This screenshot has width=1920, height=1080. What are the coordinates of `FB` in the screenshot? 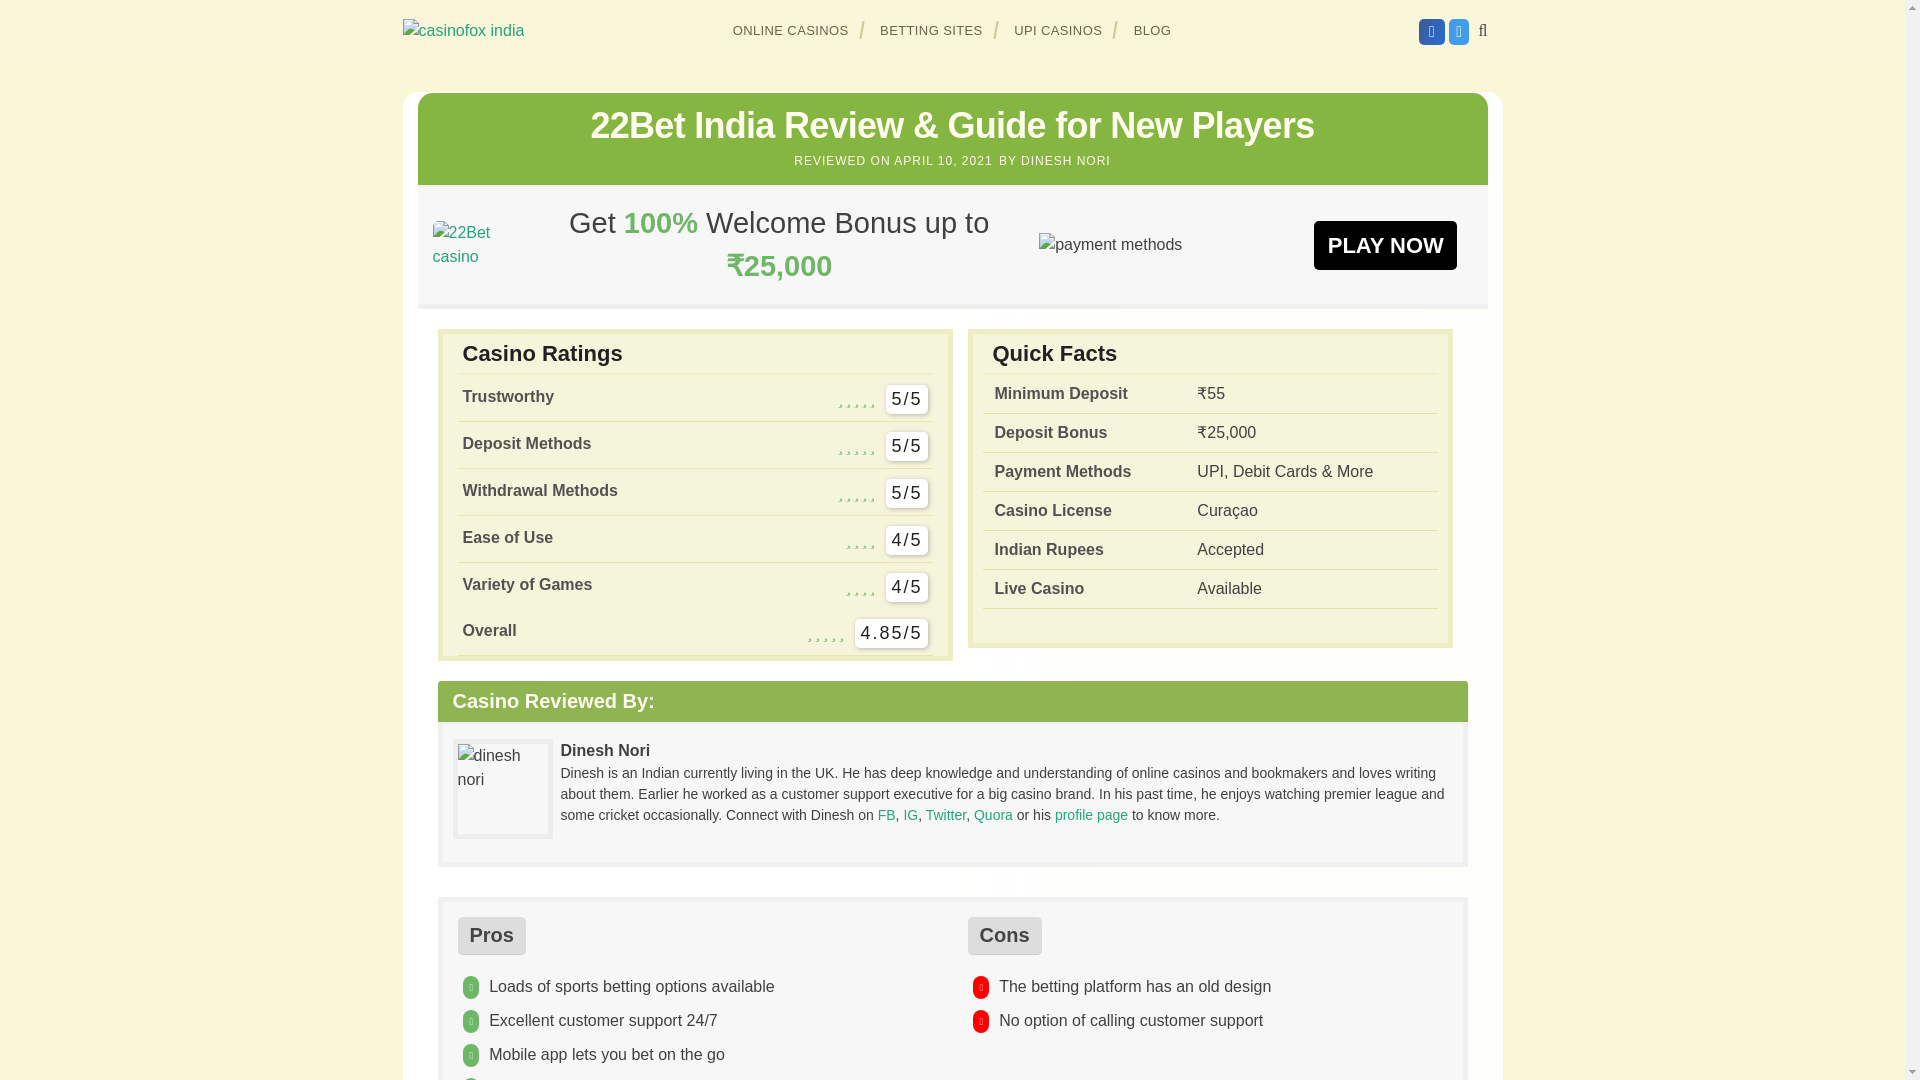 It's located at (886, 814).